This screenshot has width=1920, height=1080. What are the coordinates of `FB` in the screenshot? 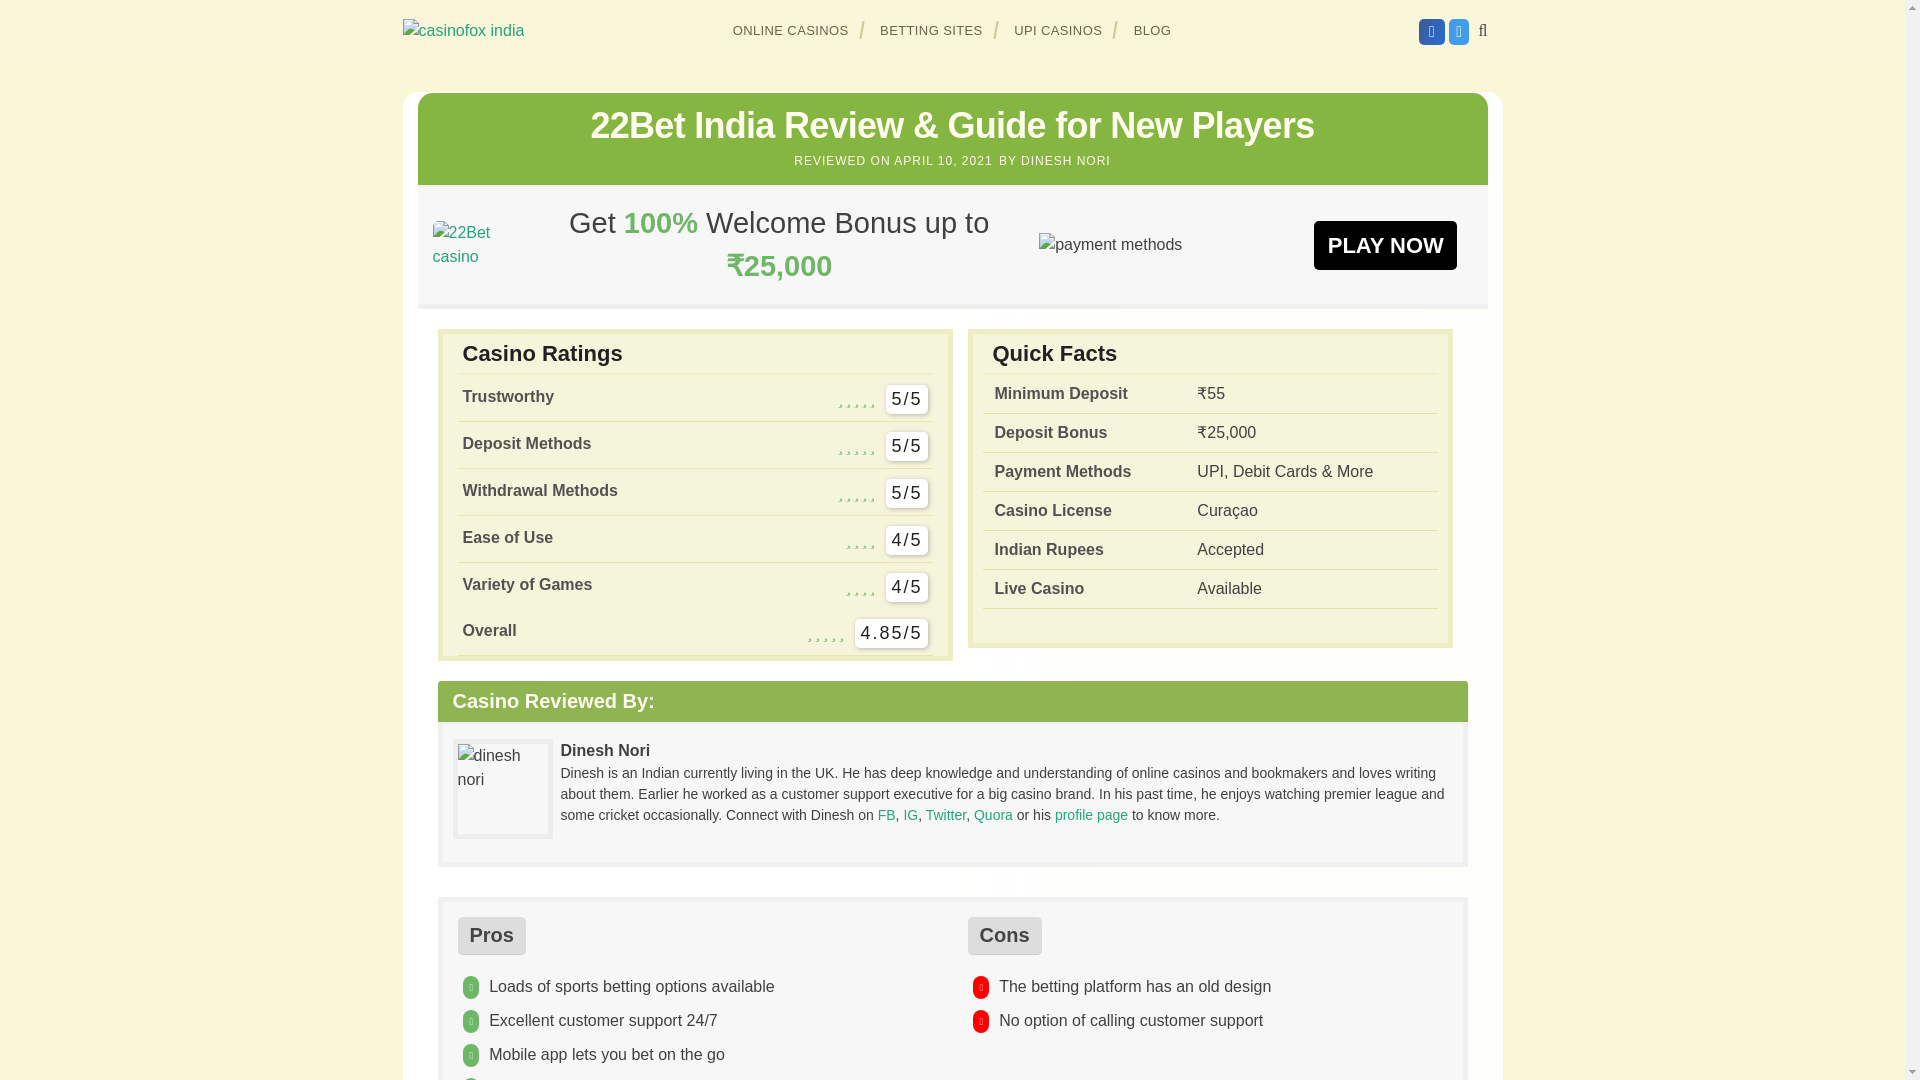 It's located at (886, 814).